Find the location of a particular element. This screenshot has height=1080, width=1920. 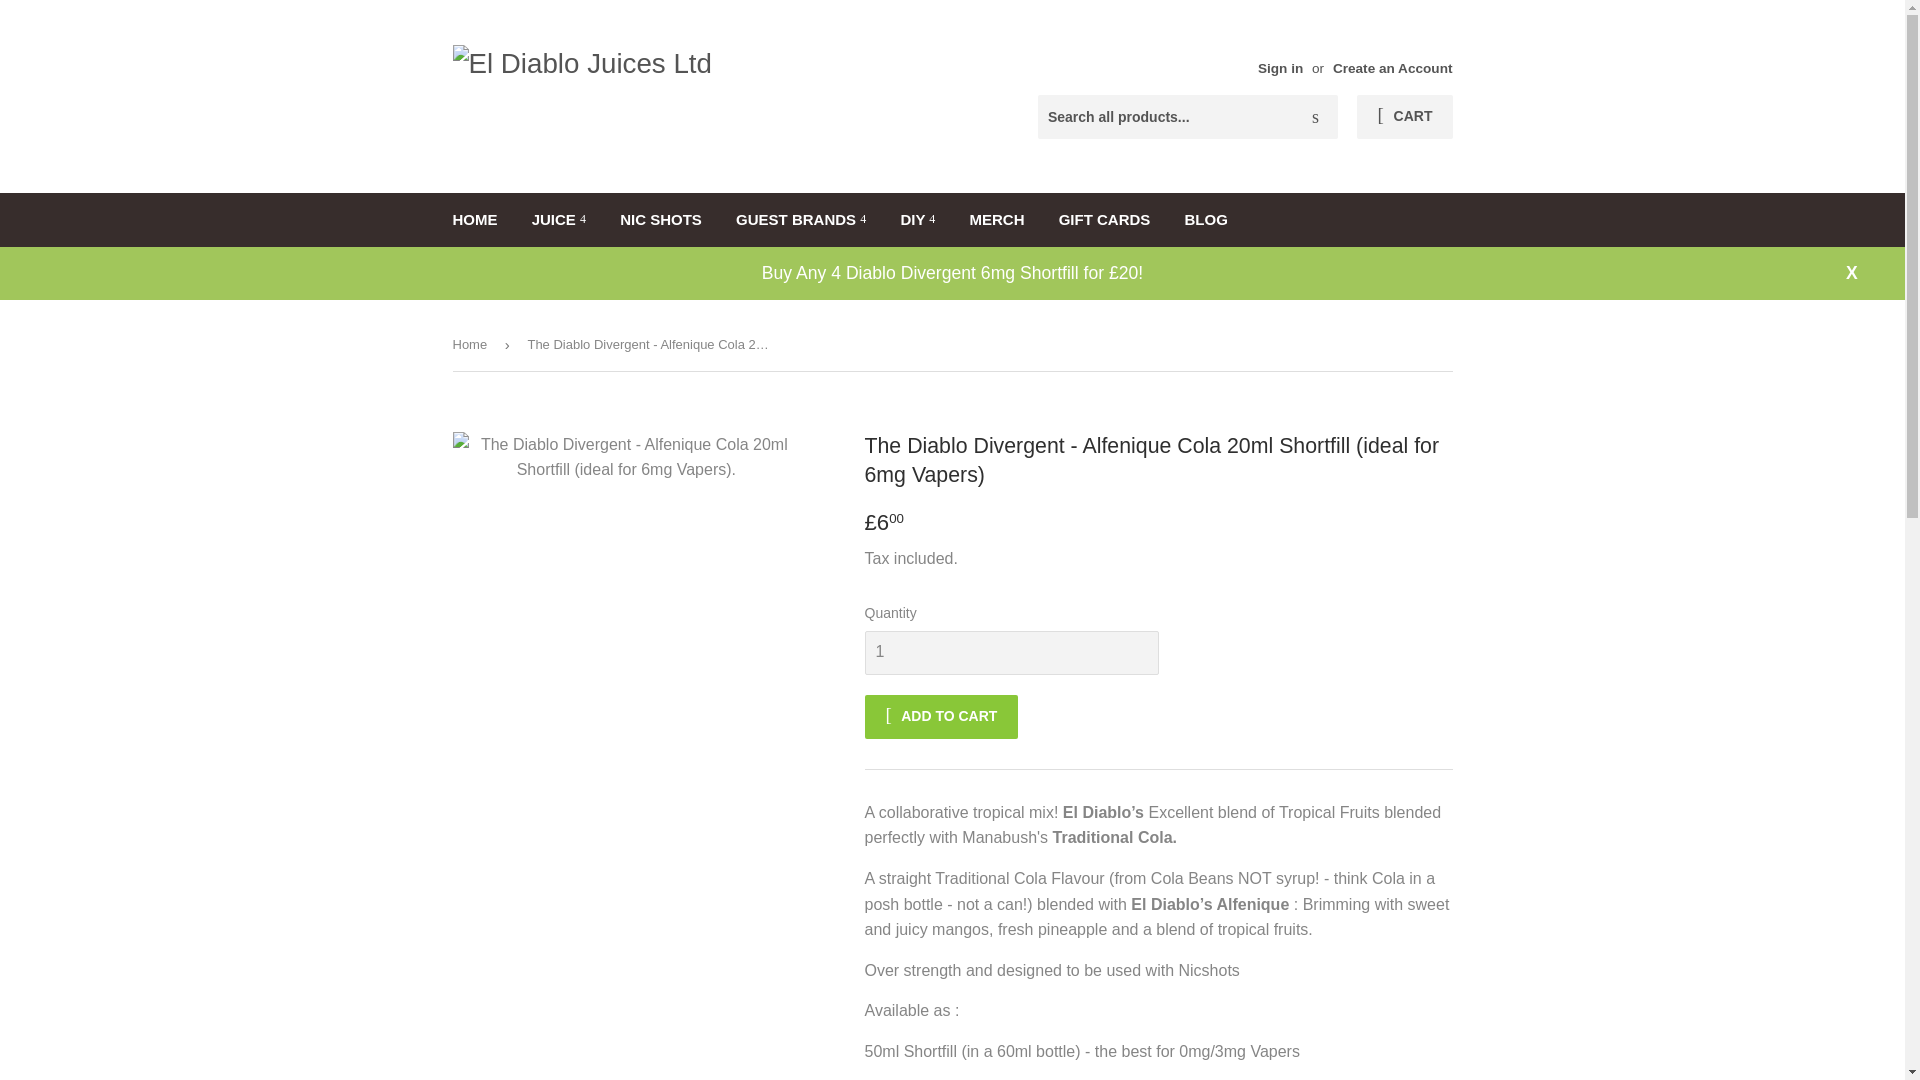

Search is located at coordinates (1315, 118).